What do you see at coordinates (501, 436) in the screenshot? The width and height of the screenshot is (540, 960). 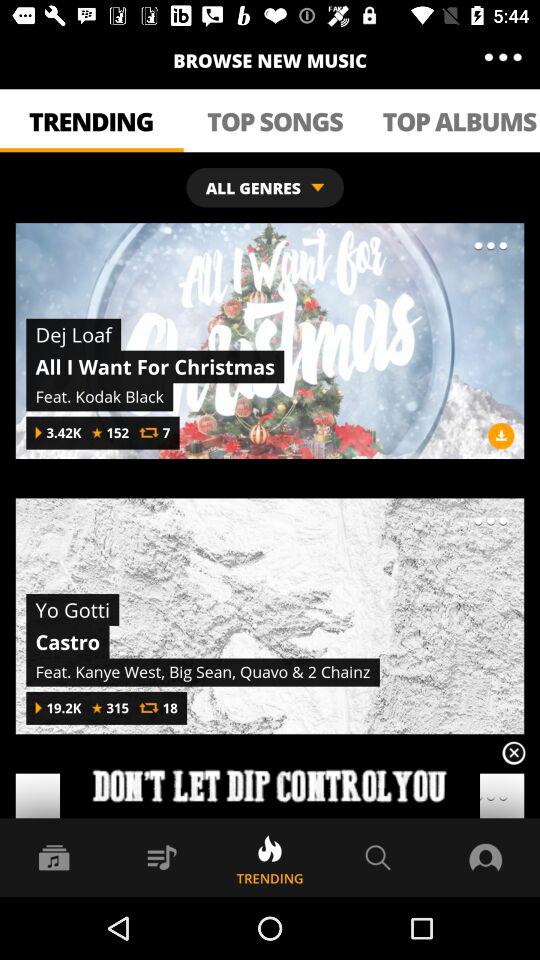 I see `choose item to the right of the feat. kodak black` at bounding box center [501, 436].